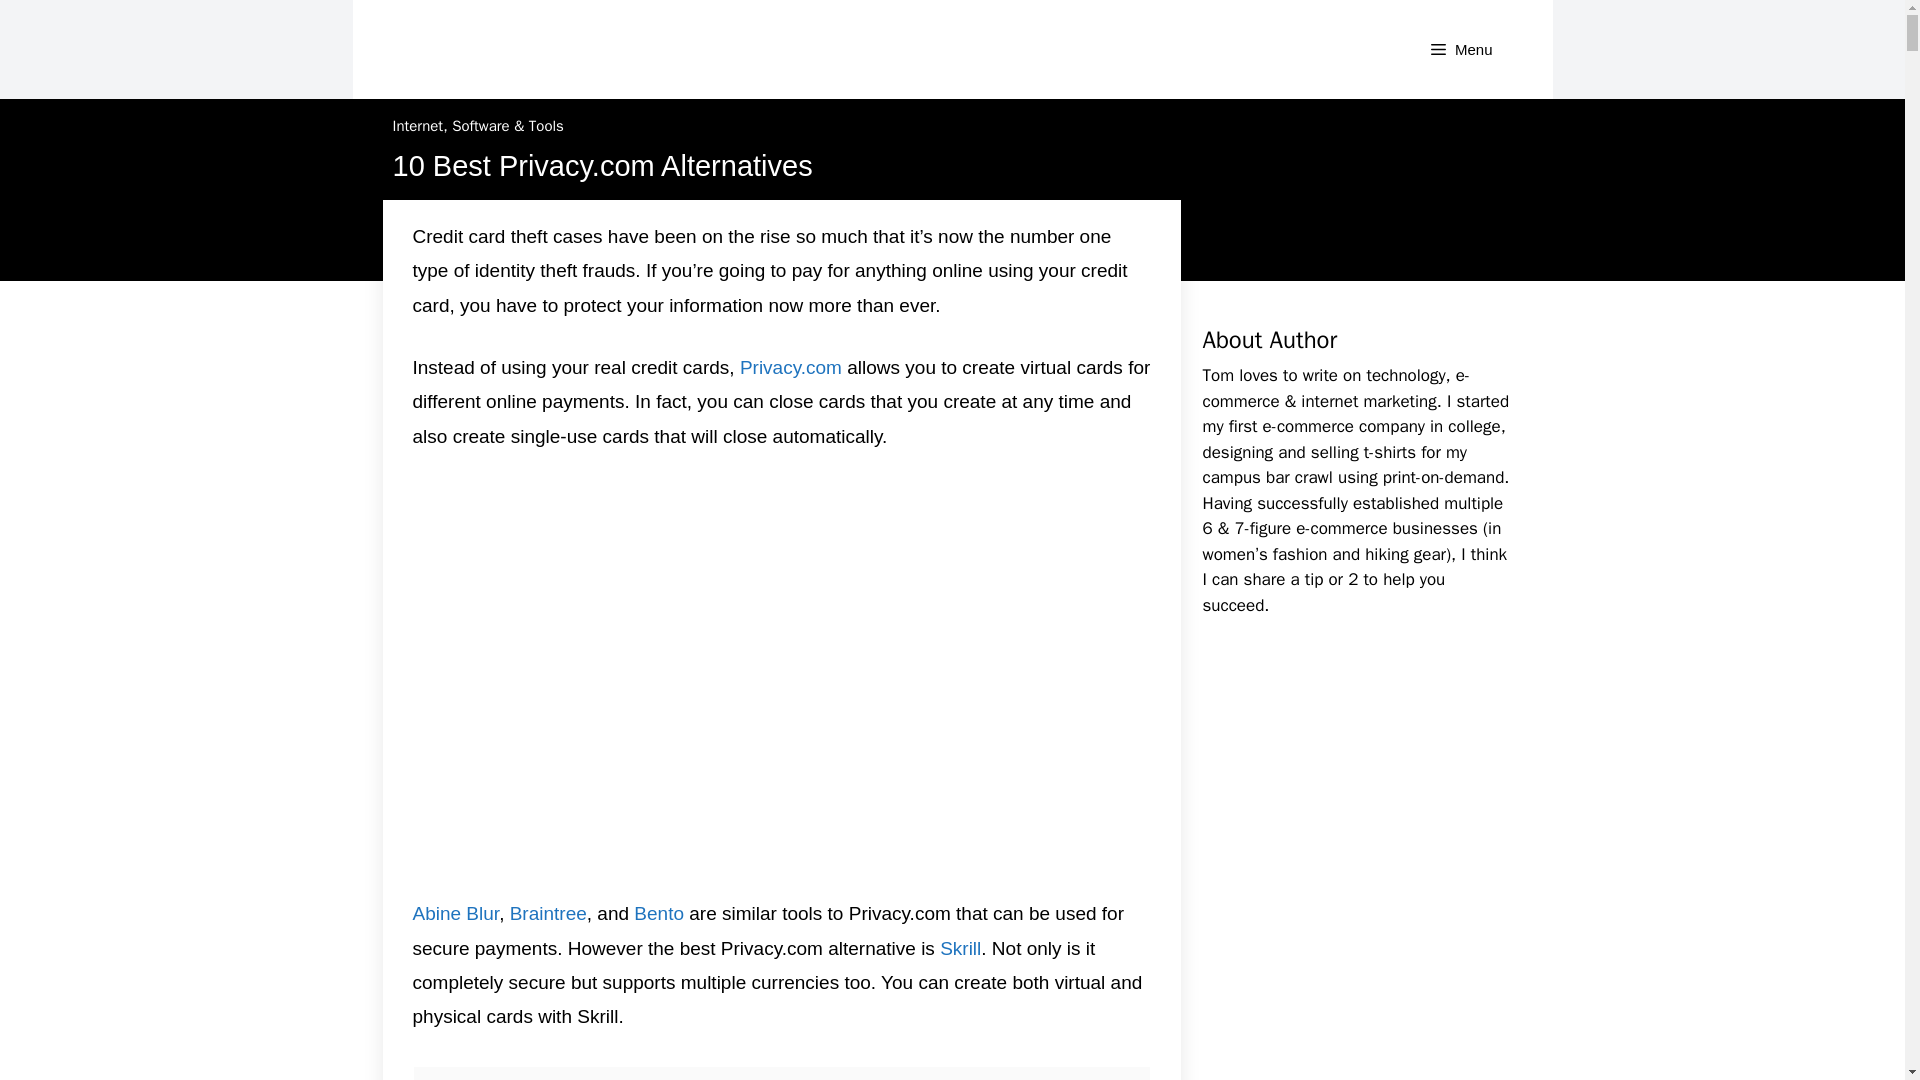 Image resolution: width=1920 pixels, height=1080 pixels. Describe the element at coordinates (456, 913) in the screenshot. I see `Abine Blur` at that location.